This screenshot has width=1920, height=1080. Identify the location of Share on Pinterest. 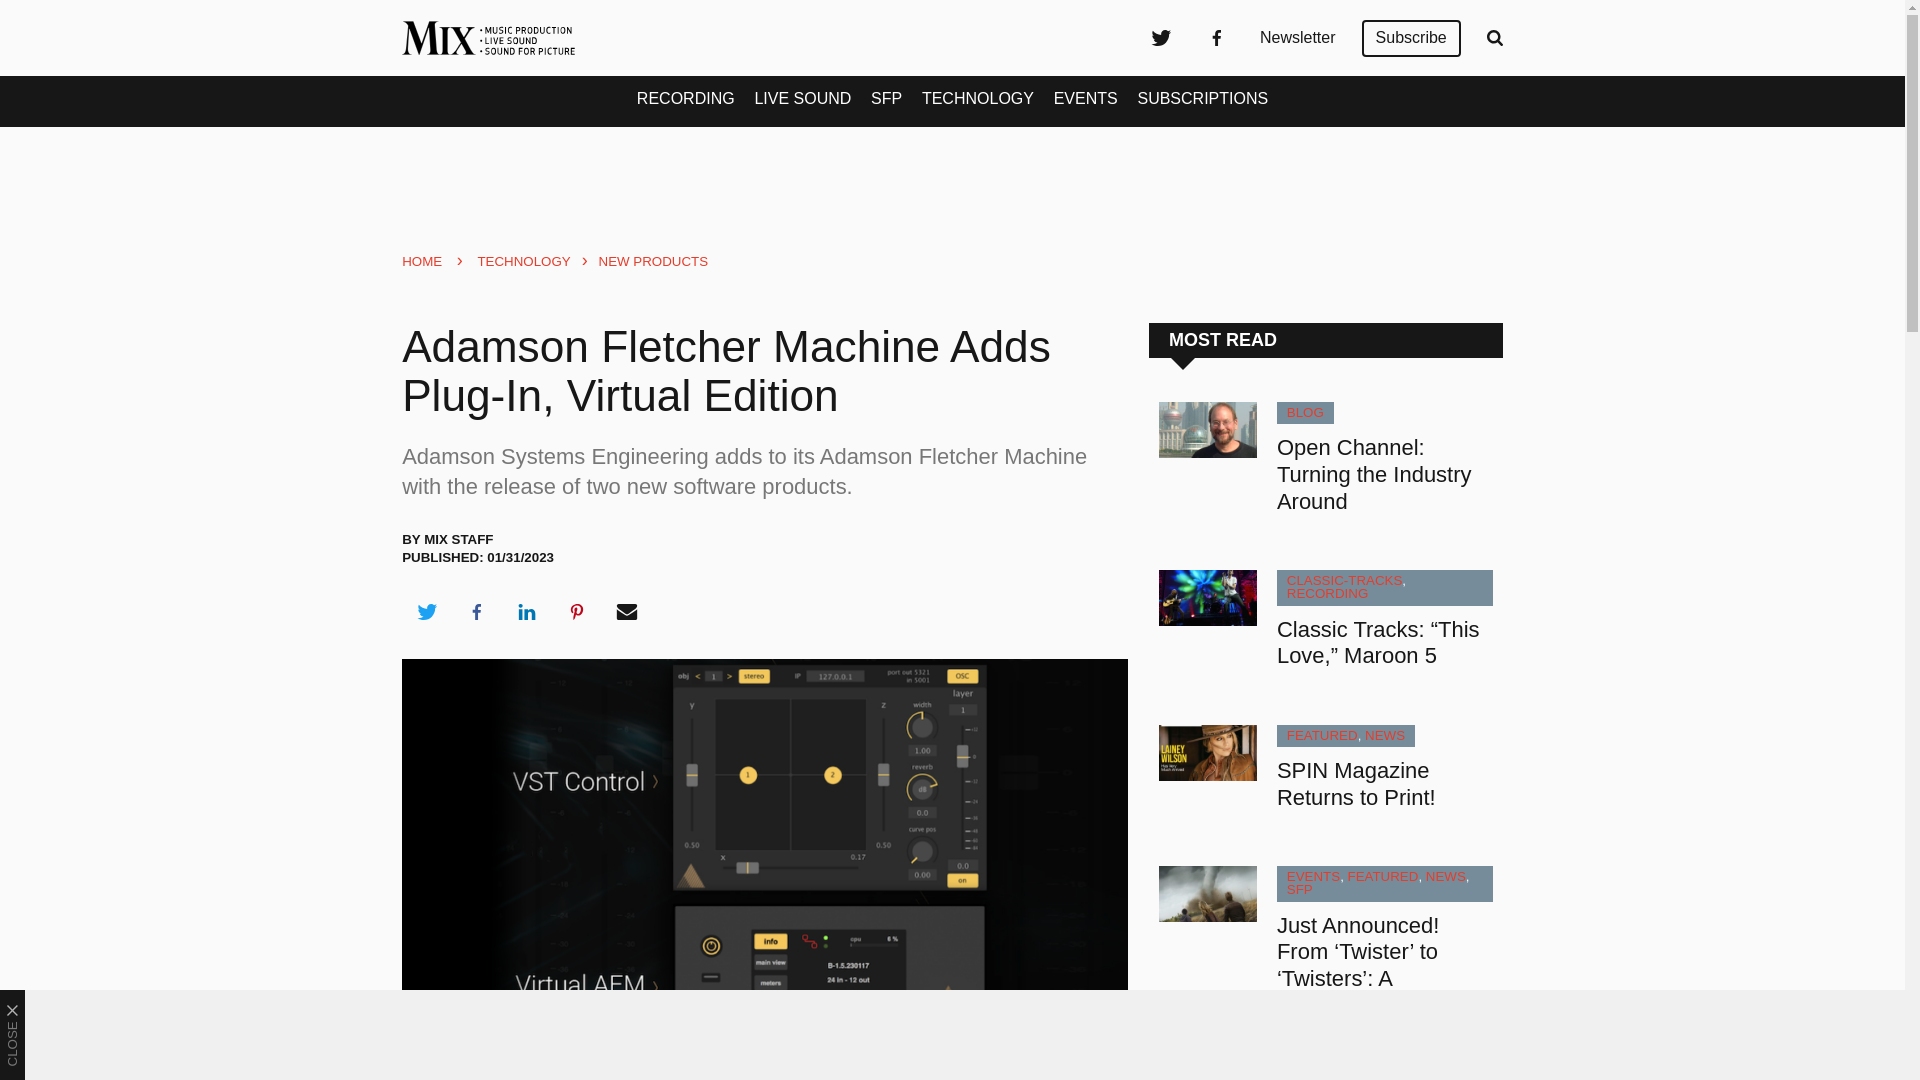
(577, 612).